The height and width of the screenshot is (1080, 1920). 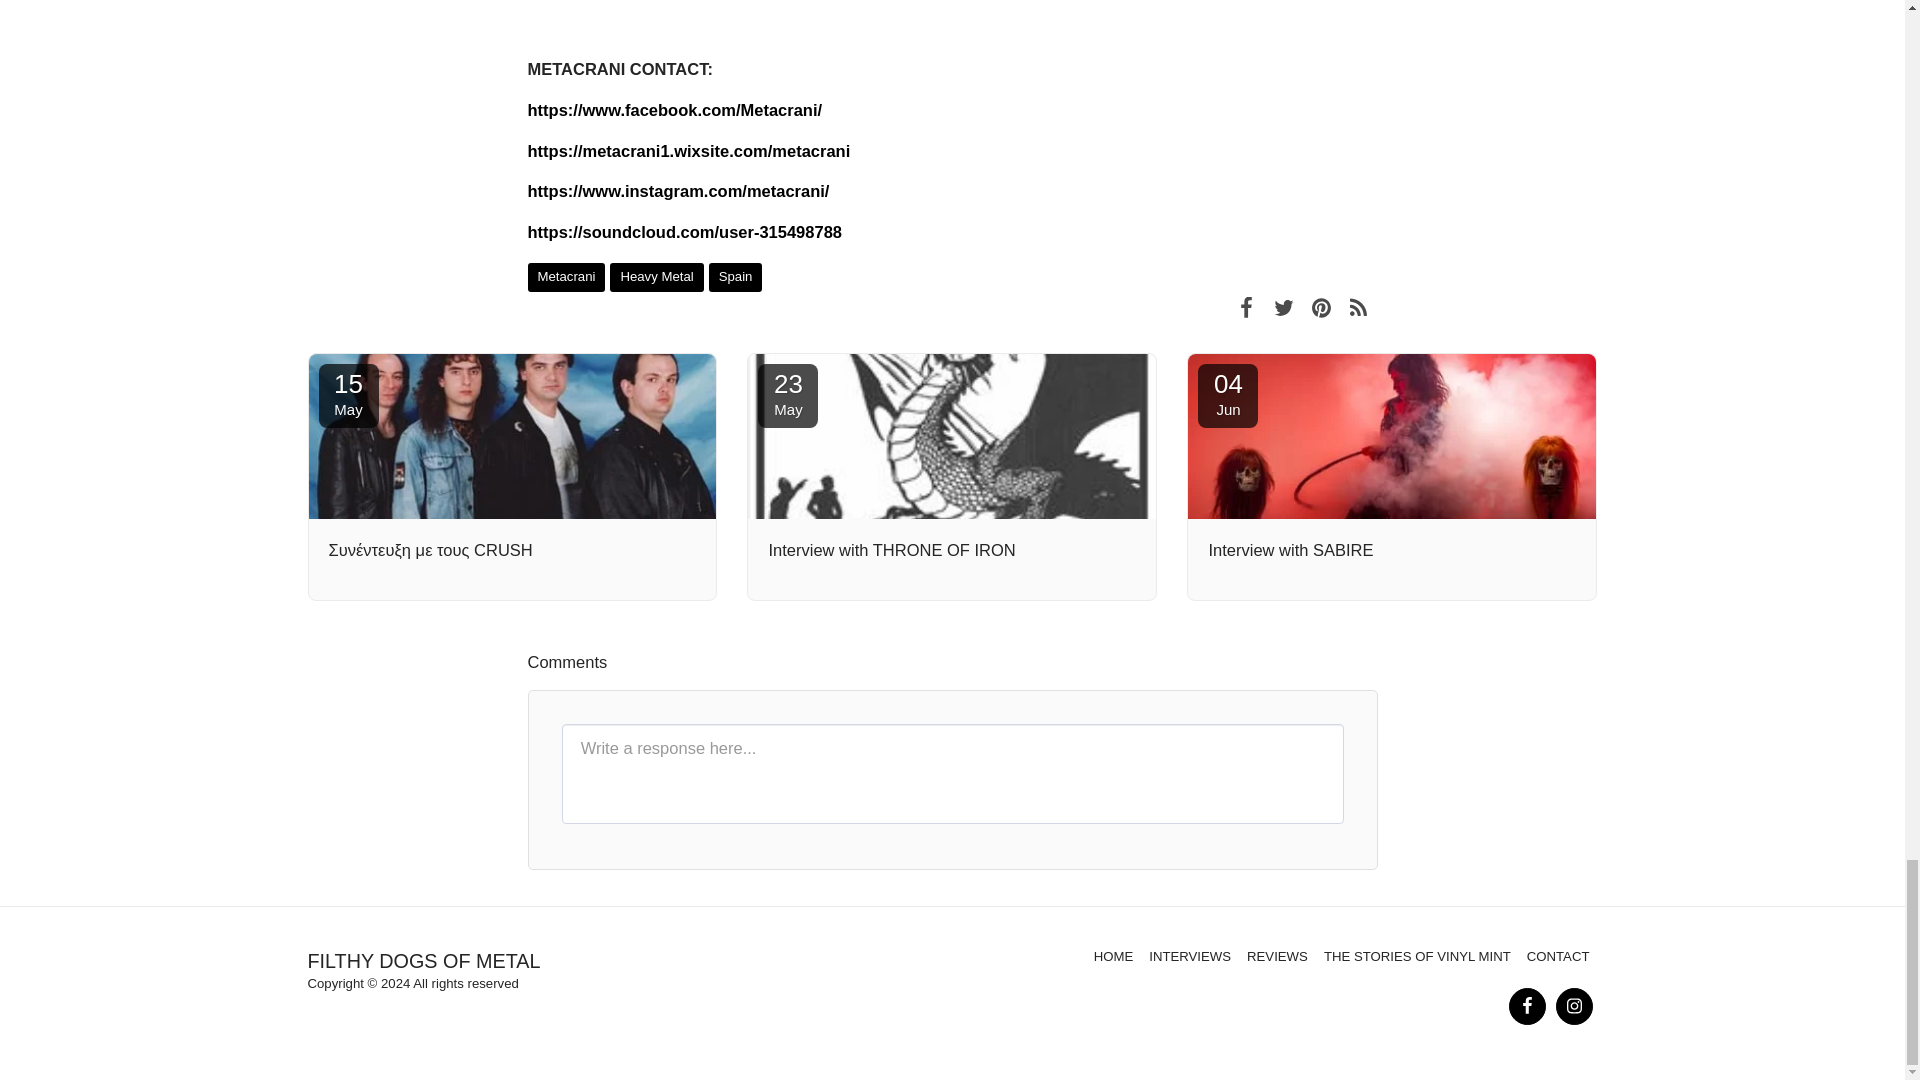 I want to click on RSS, so click(x=1246, y=306).